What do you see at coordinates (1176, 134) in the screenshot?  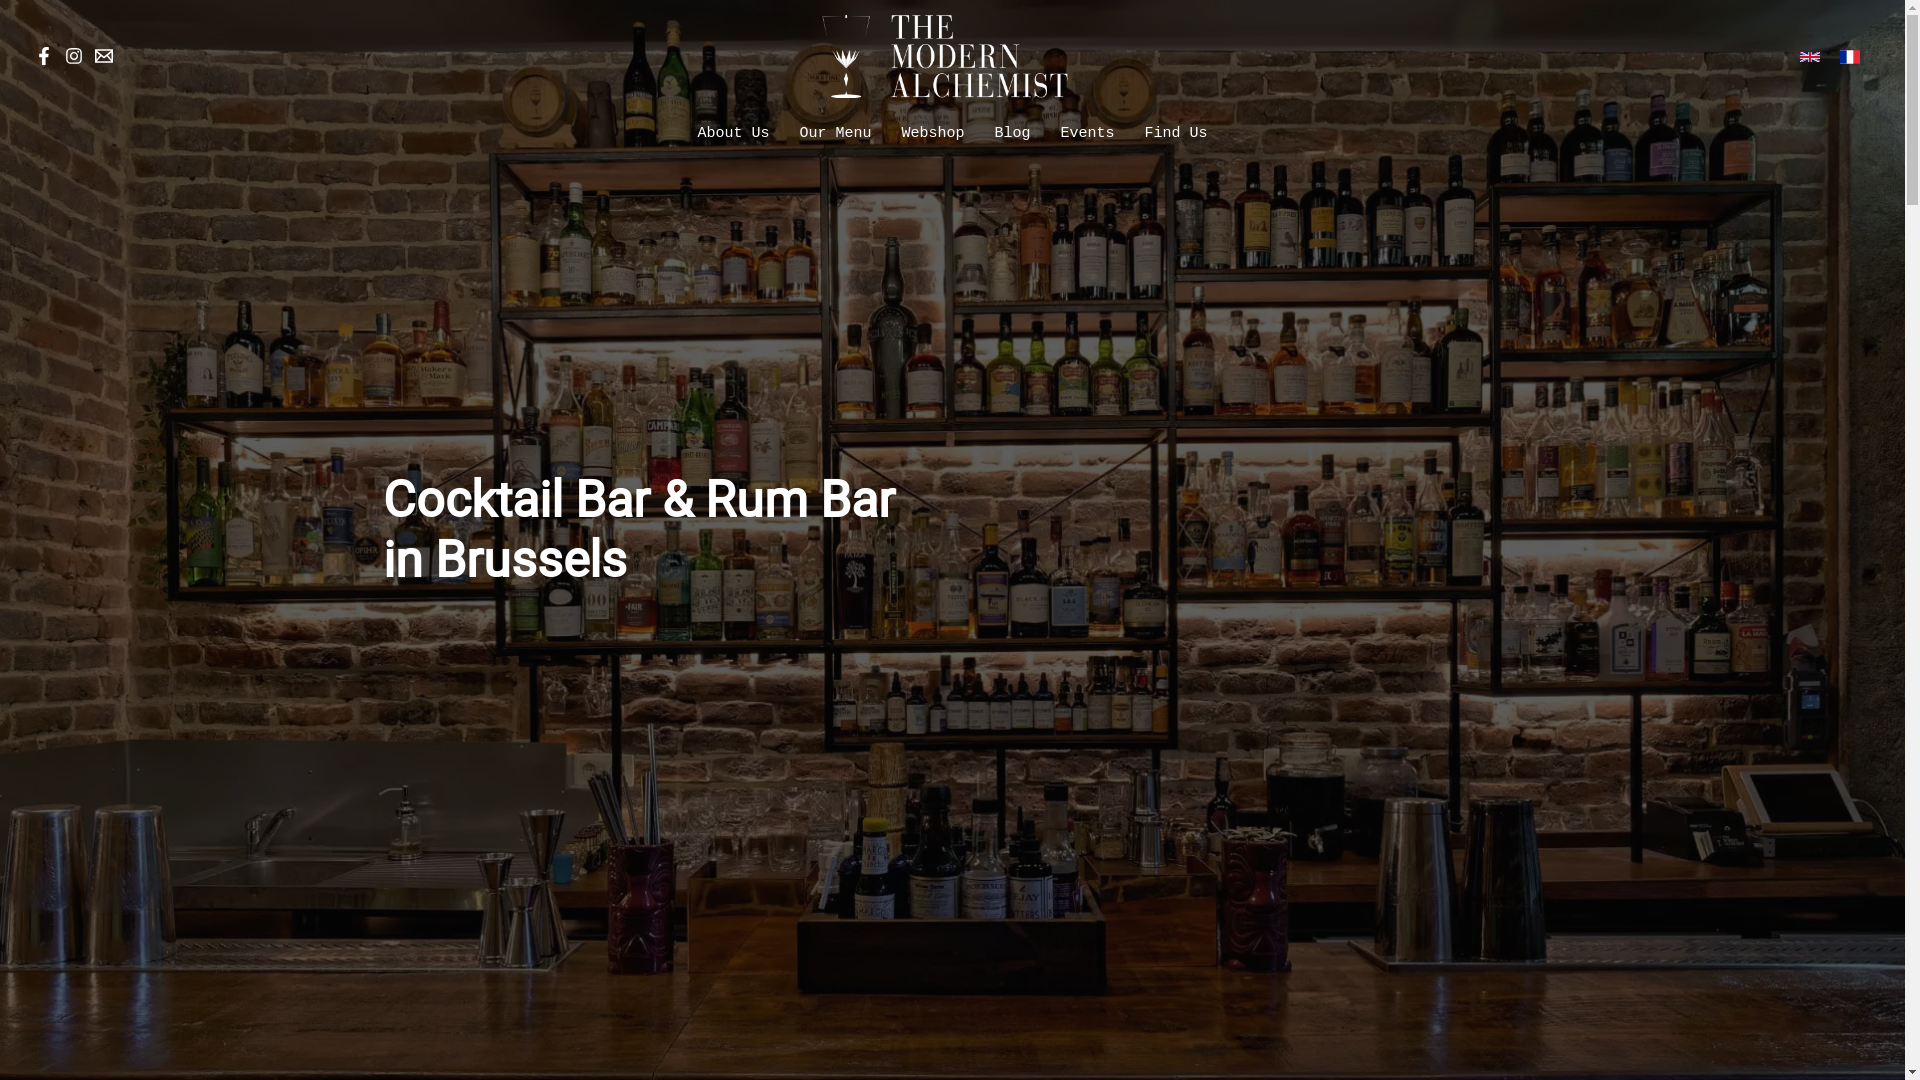 I see `Find Us` at bounding box center [1176, 134].